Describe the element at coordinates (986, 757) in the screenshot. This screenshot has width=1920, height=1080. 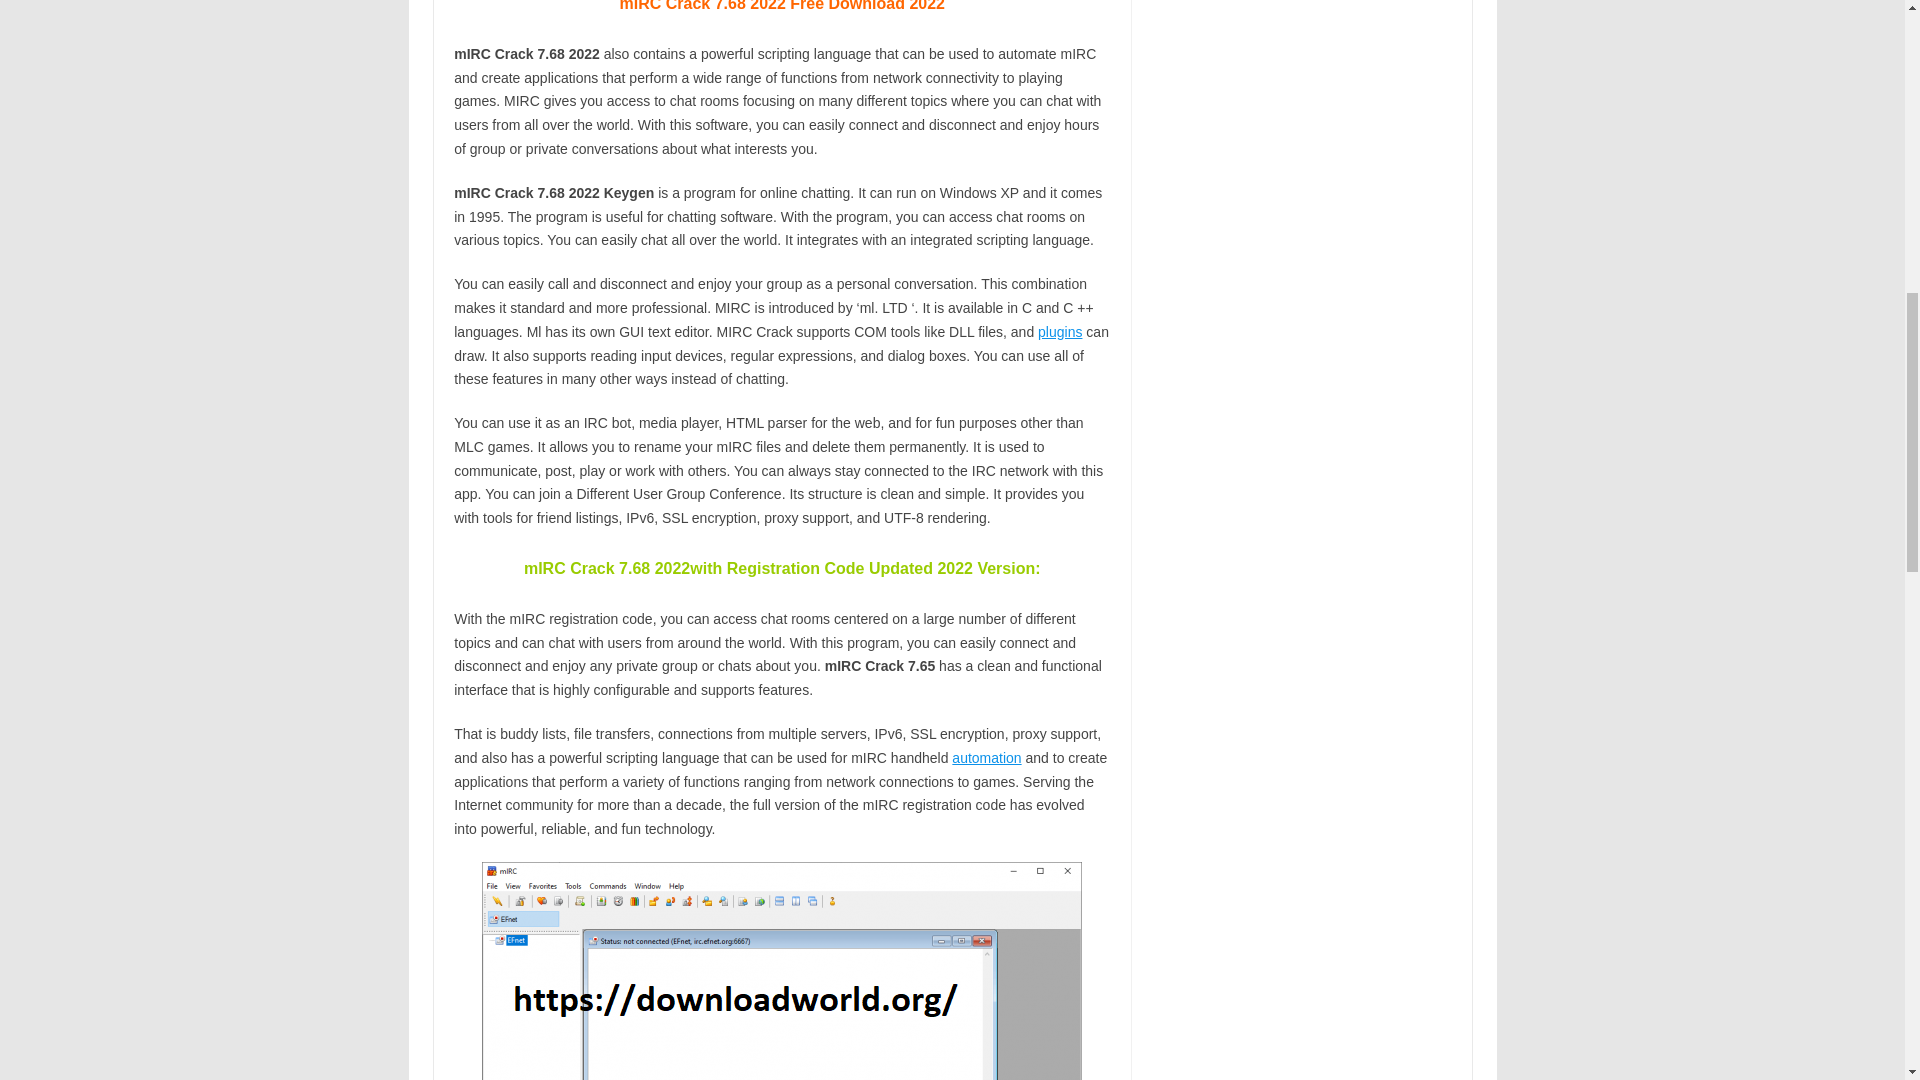
I see `automation` at that location.